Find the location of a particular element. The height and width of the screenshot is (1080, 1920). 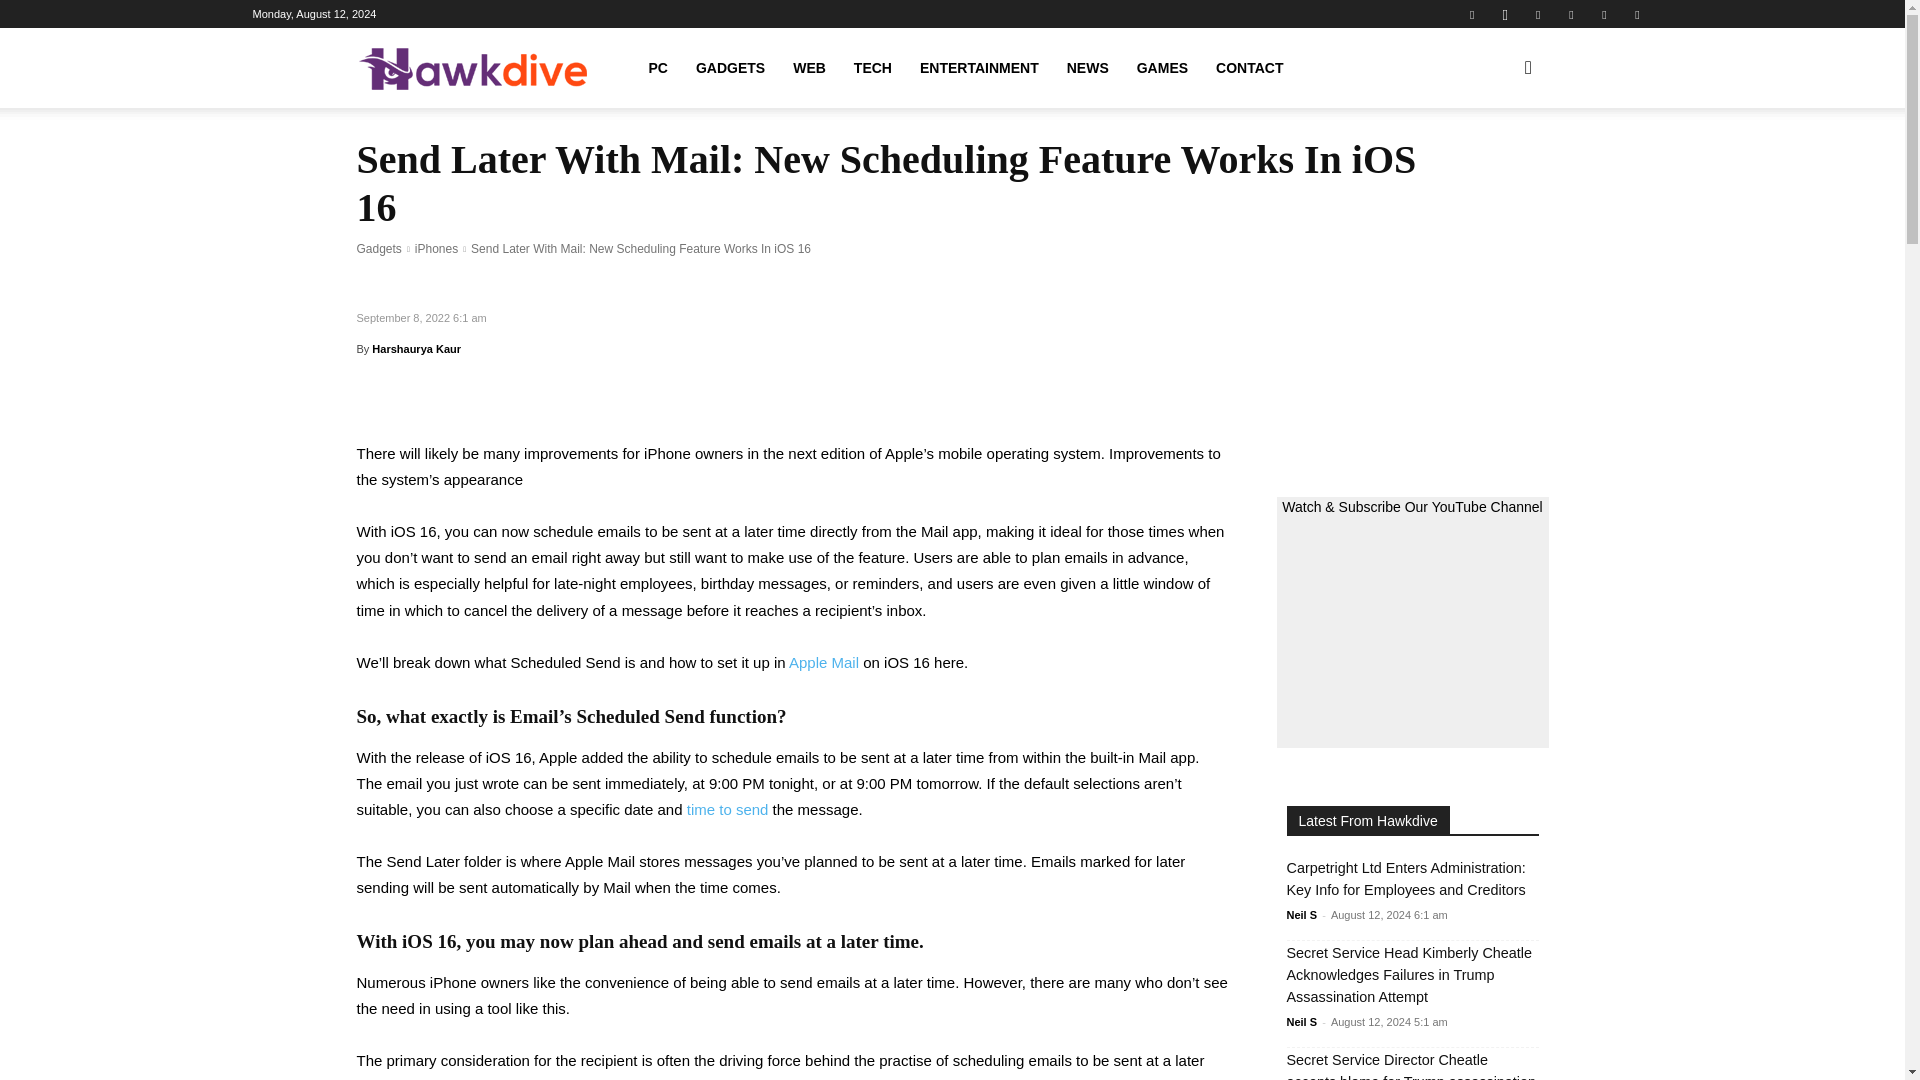

Instagram is located at coordinates (1504, 14).